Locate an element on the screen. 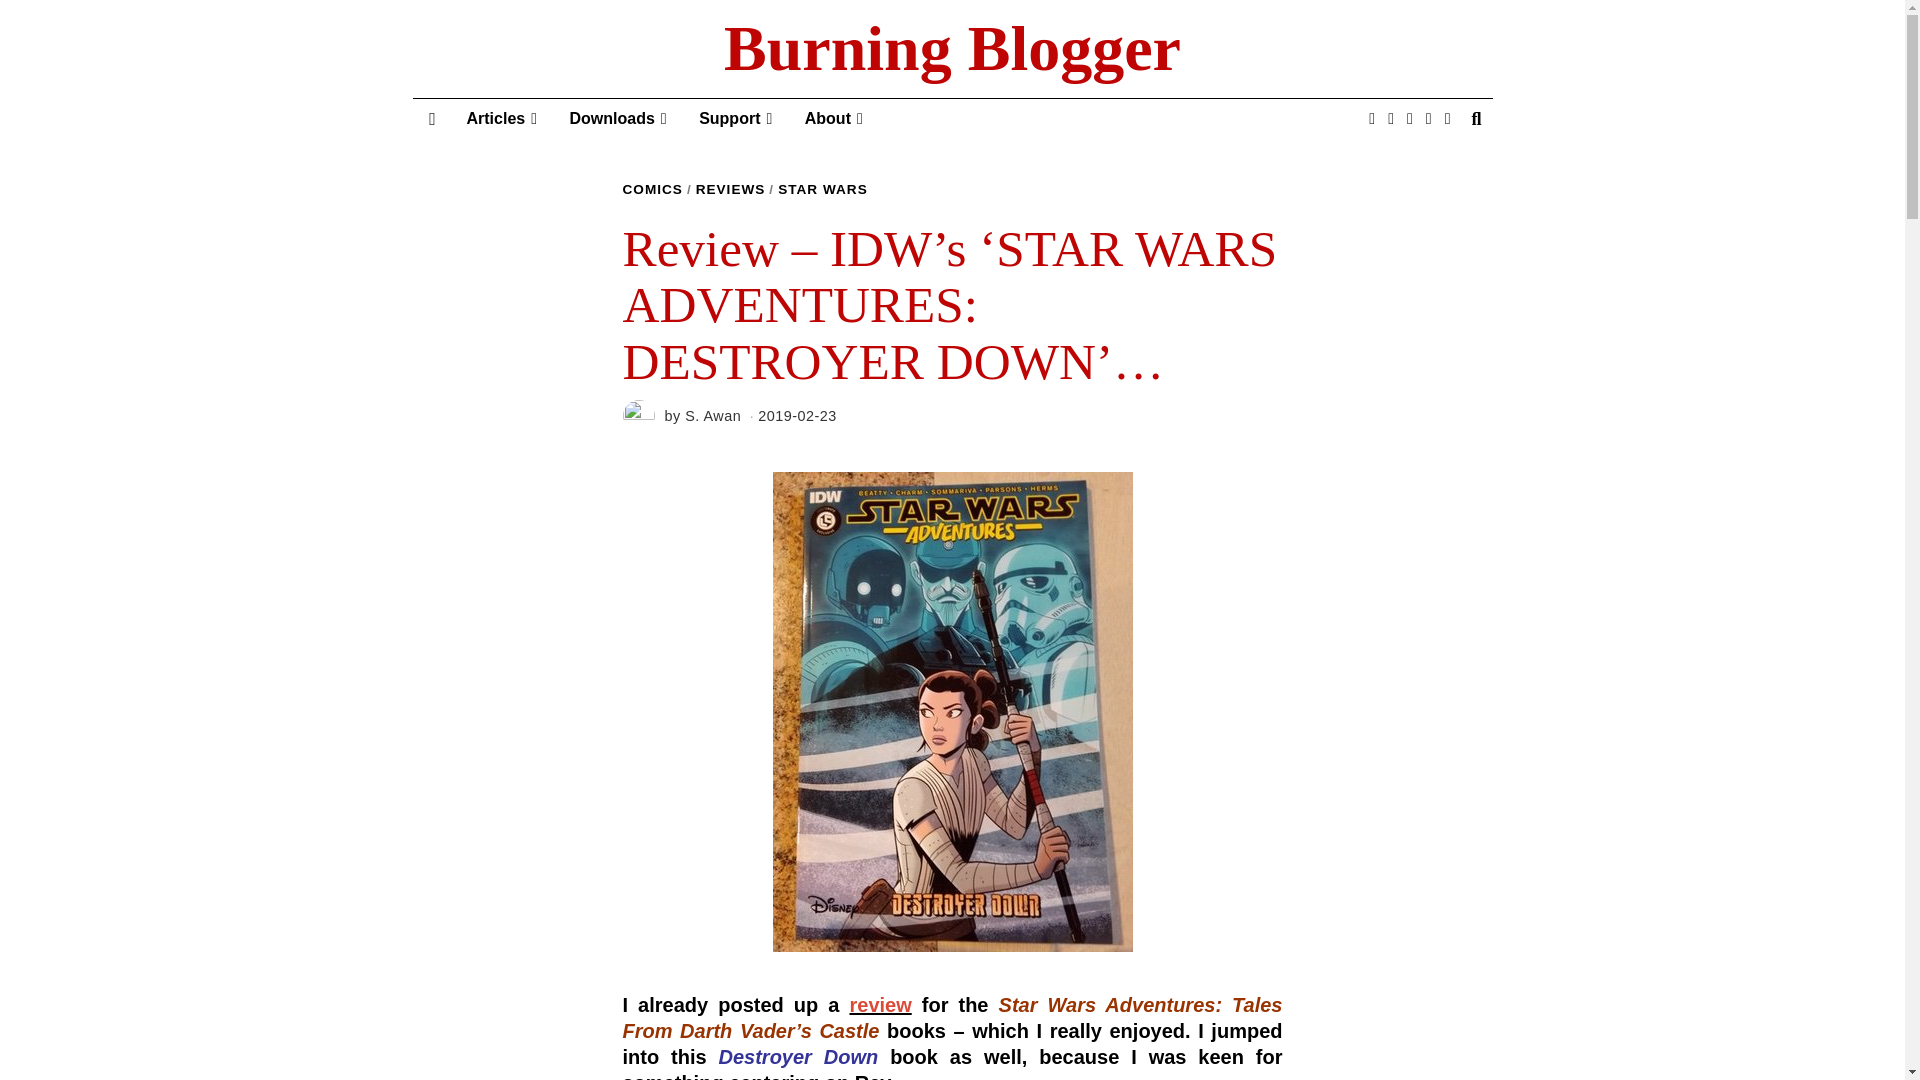 The height and width of the screenshot is (1080, 1920). About is located at coordinates (834, 119).